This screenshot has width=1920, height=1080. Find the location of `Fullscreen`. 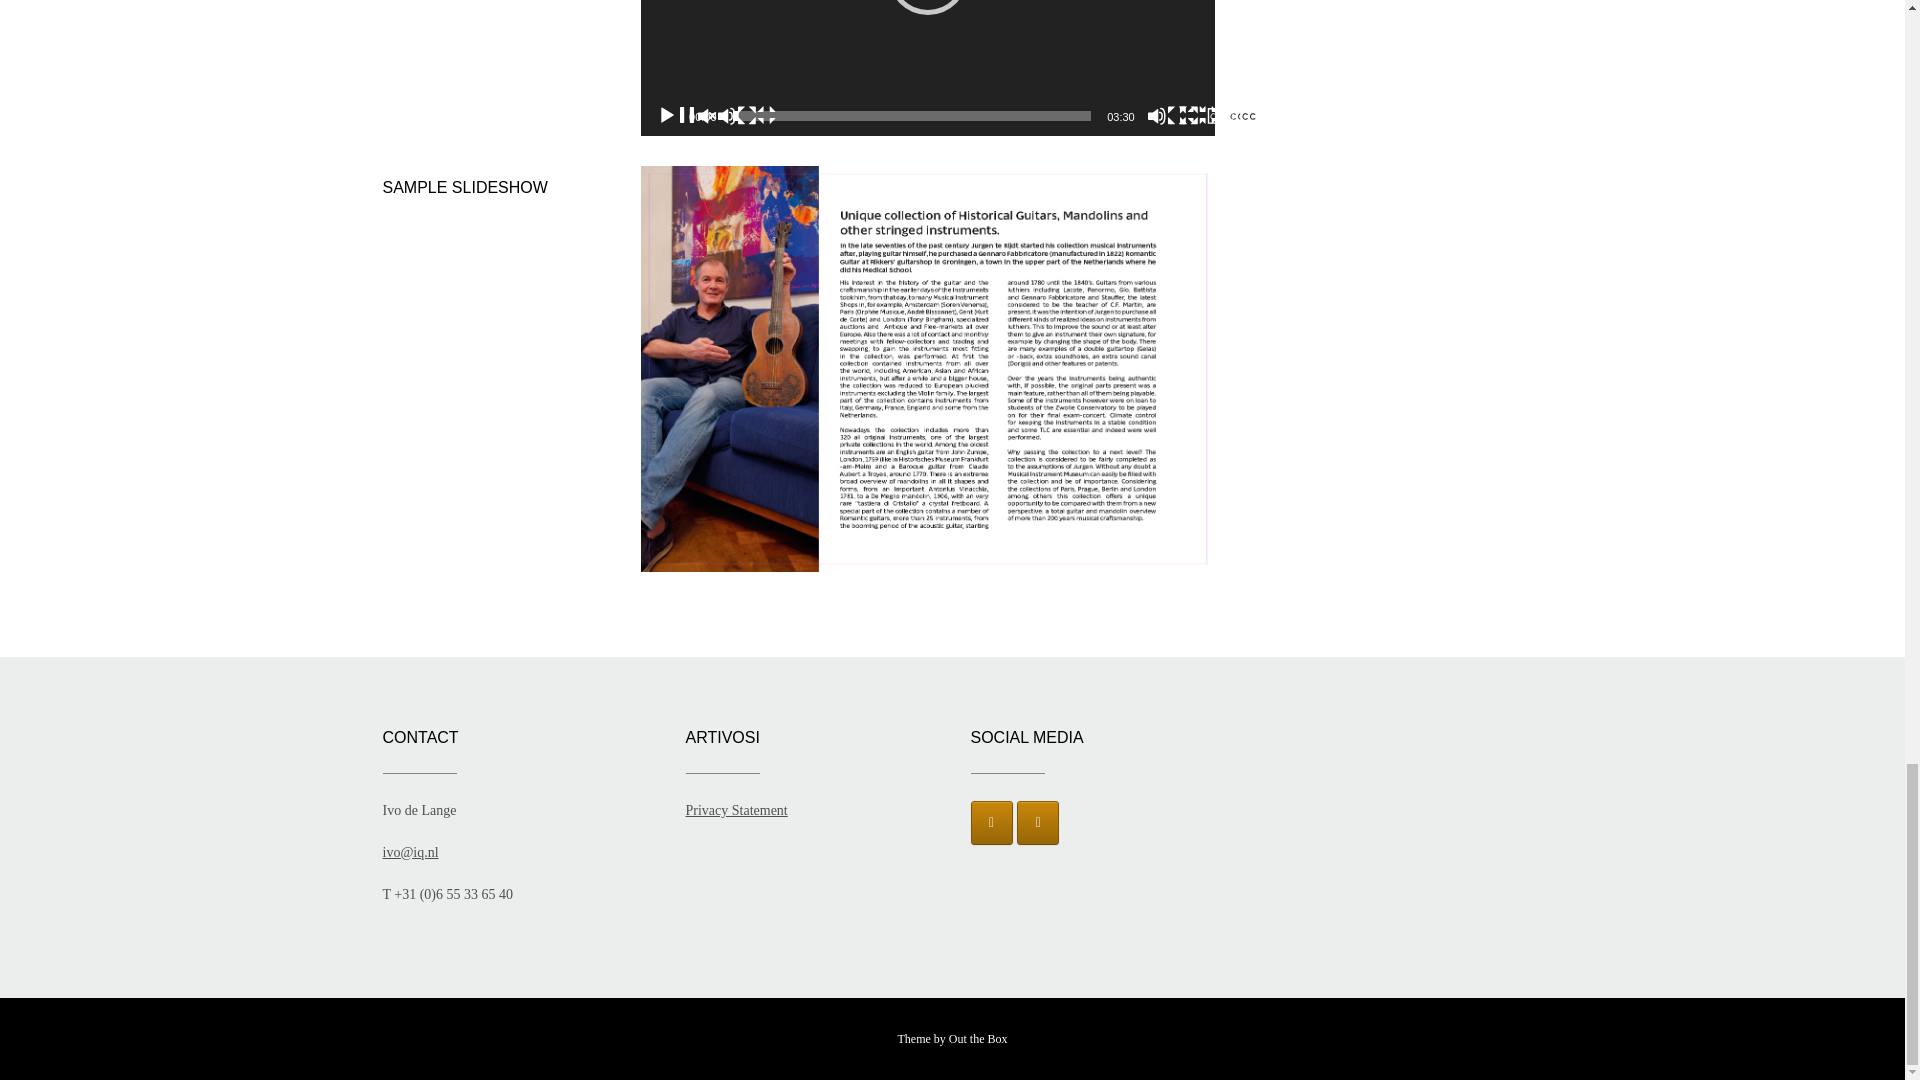

Fullscreen is located at coordinates (1238, 116).